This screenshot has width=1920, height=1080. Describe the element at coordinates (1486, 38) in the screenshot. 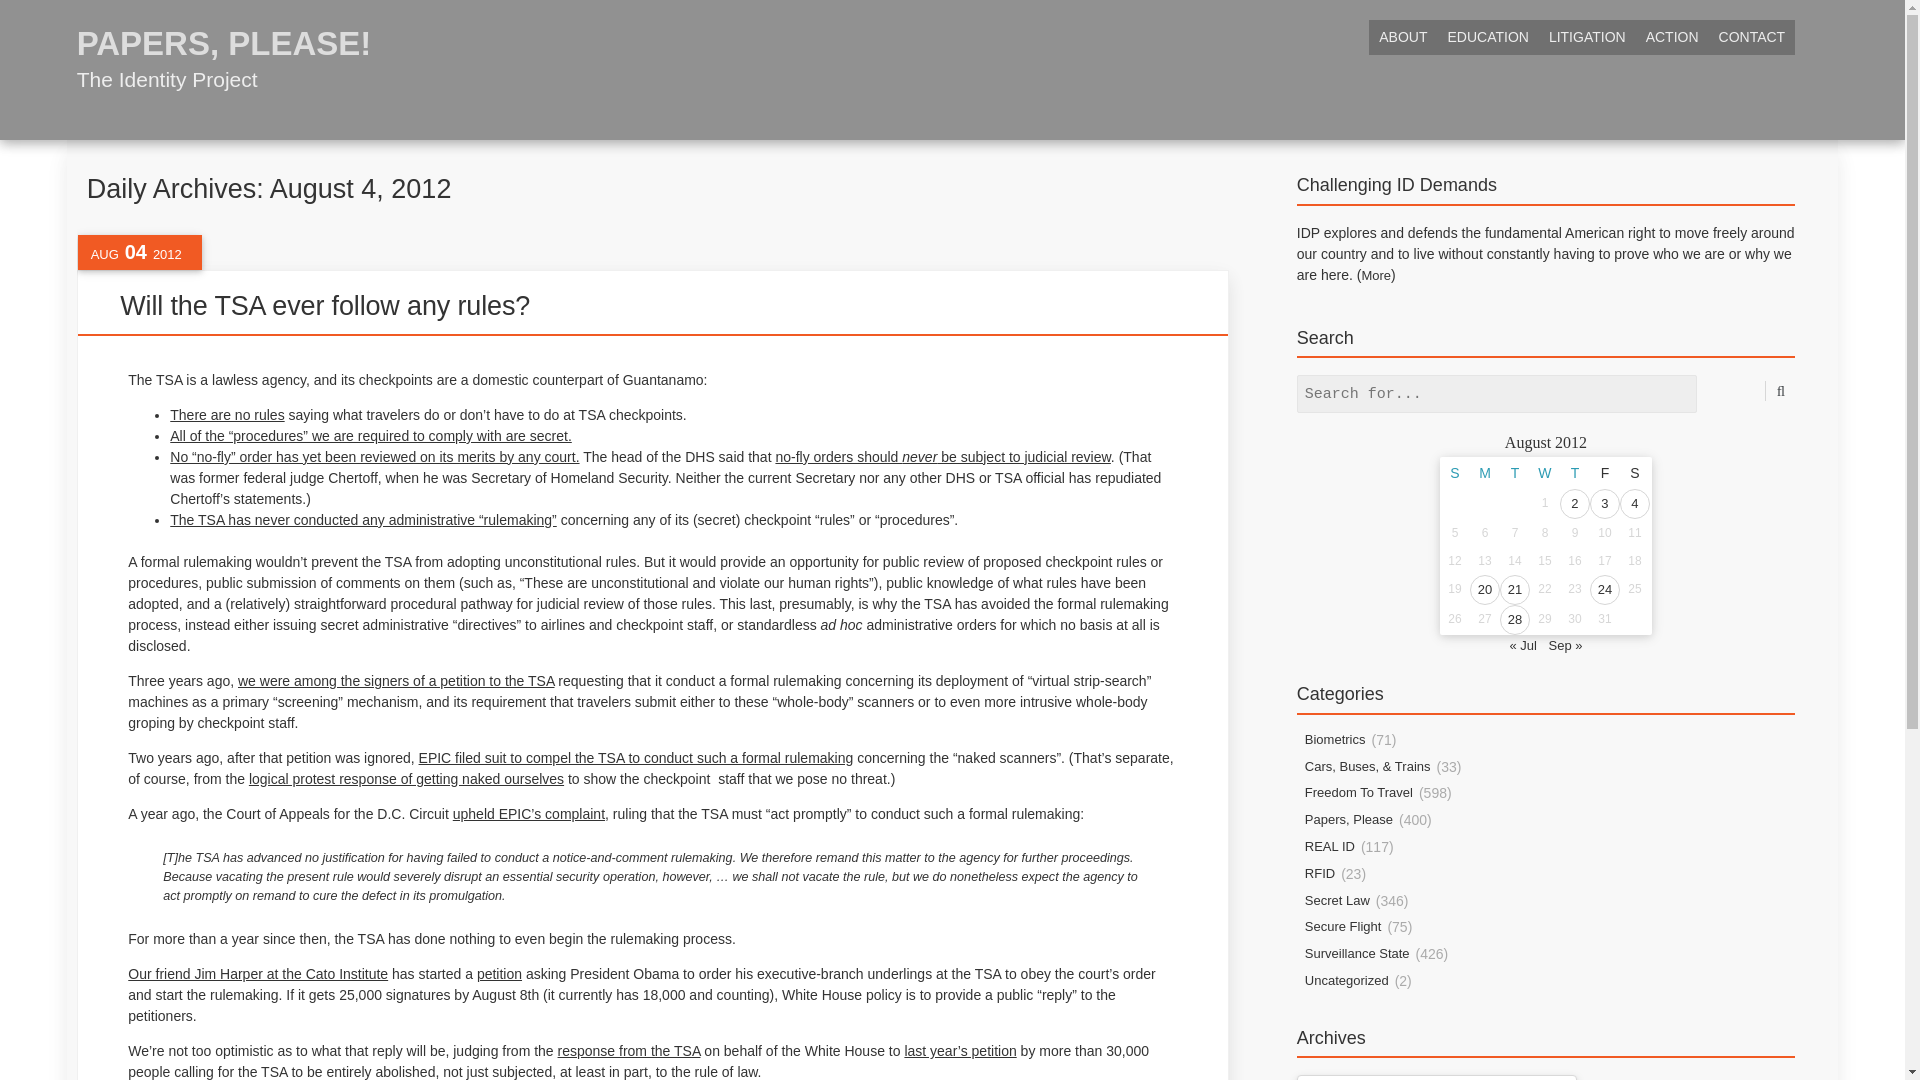

I see `EDUCATION` at that location.